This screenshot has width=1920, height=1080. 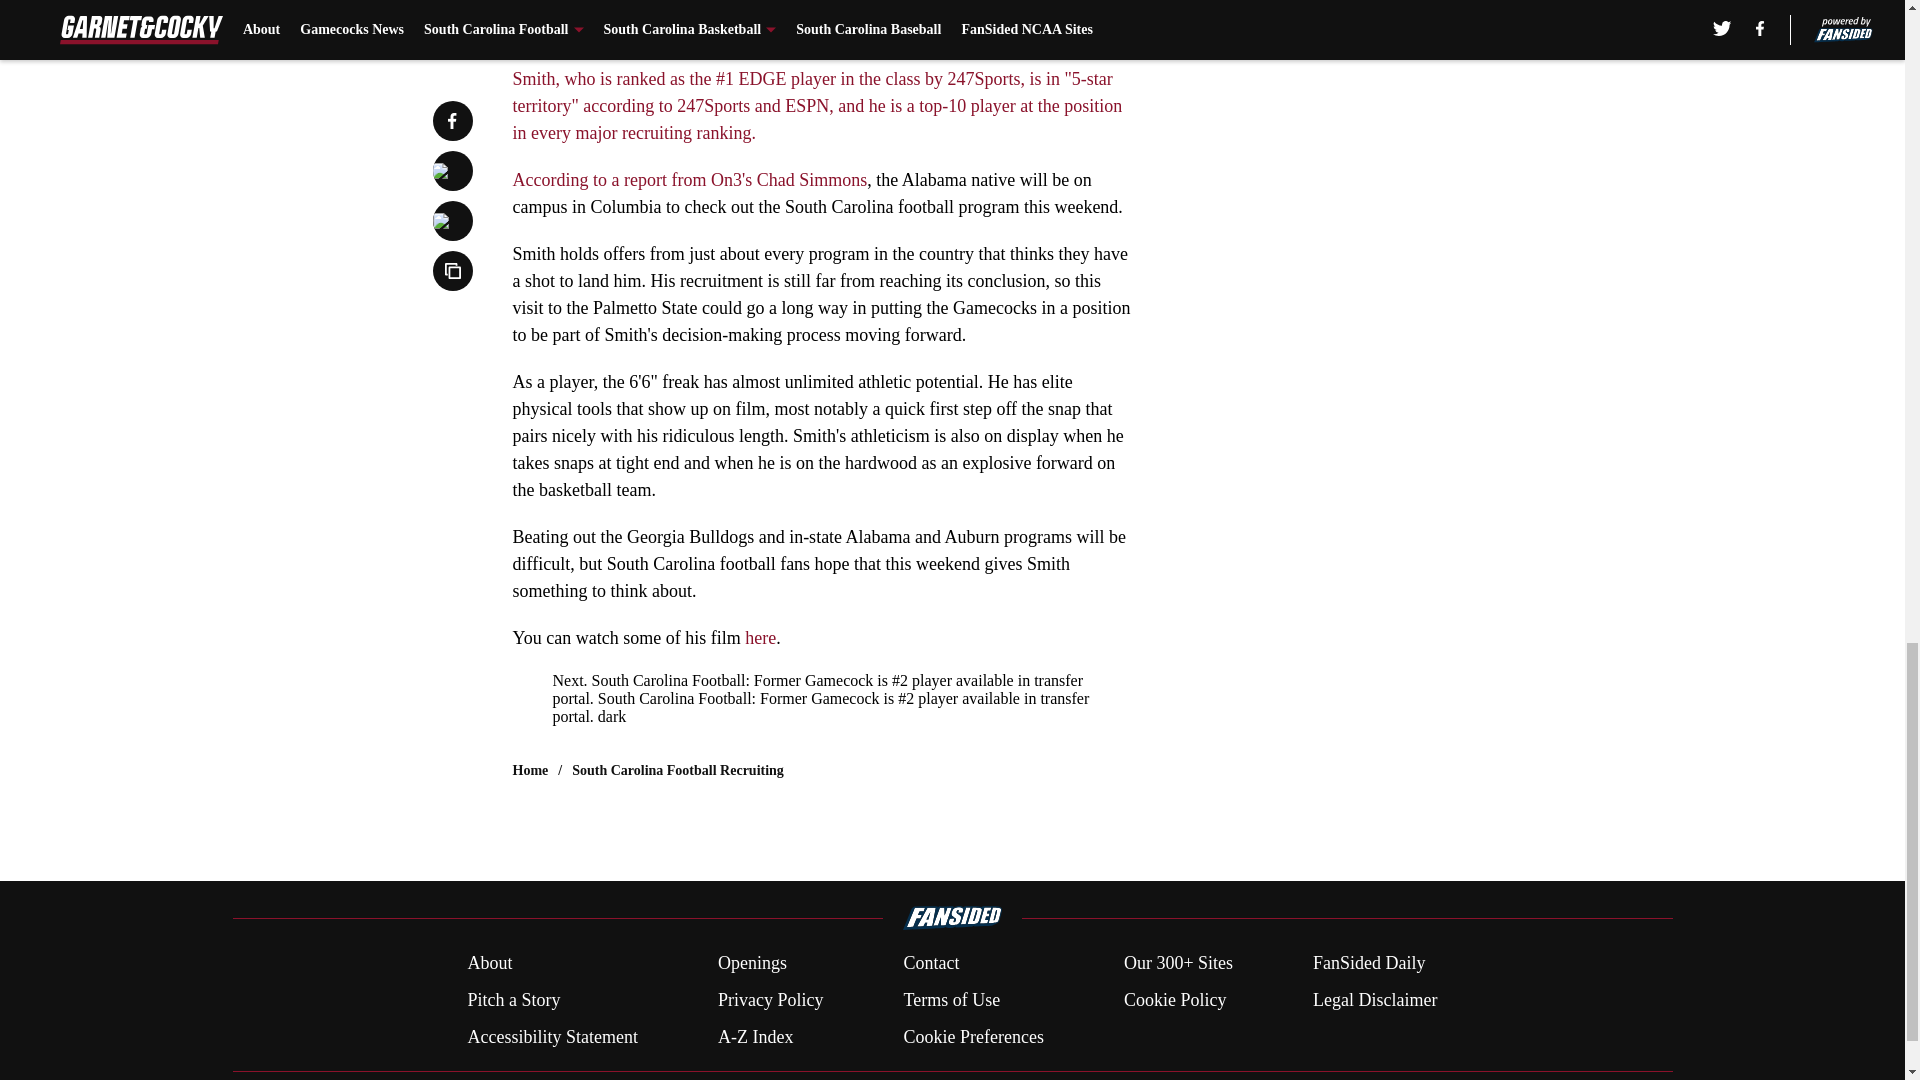 What do you see at coordinates (690, 180) in the screenshot?
I see `According to a report from On3's Chad Simmons` at bounding box center [690, 180].